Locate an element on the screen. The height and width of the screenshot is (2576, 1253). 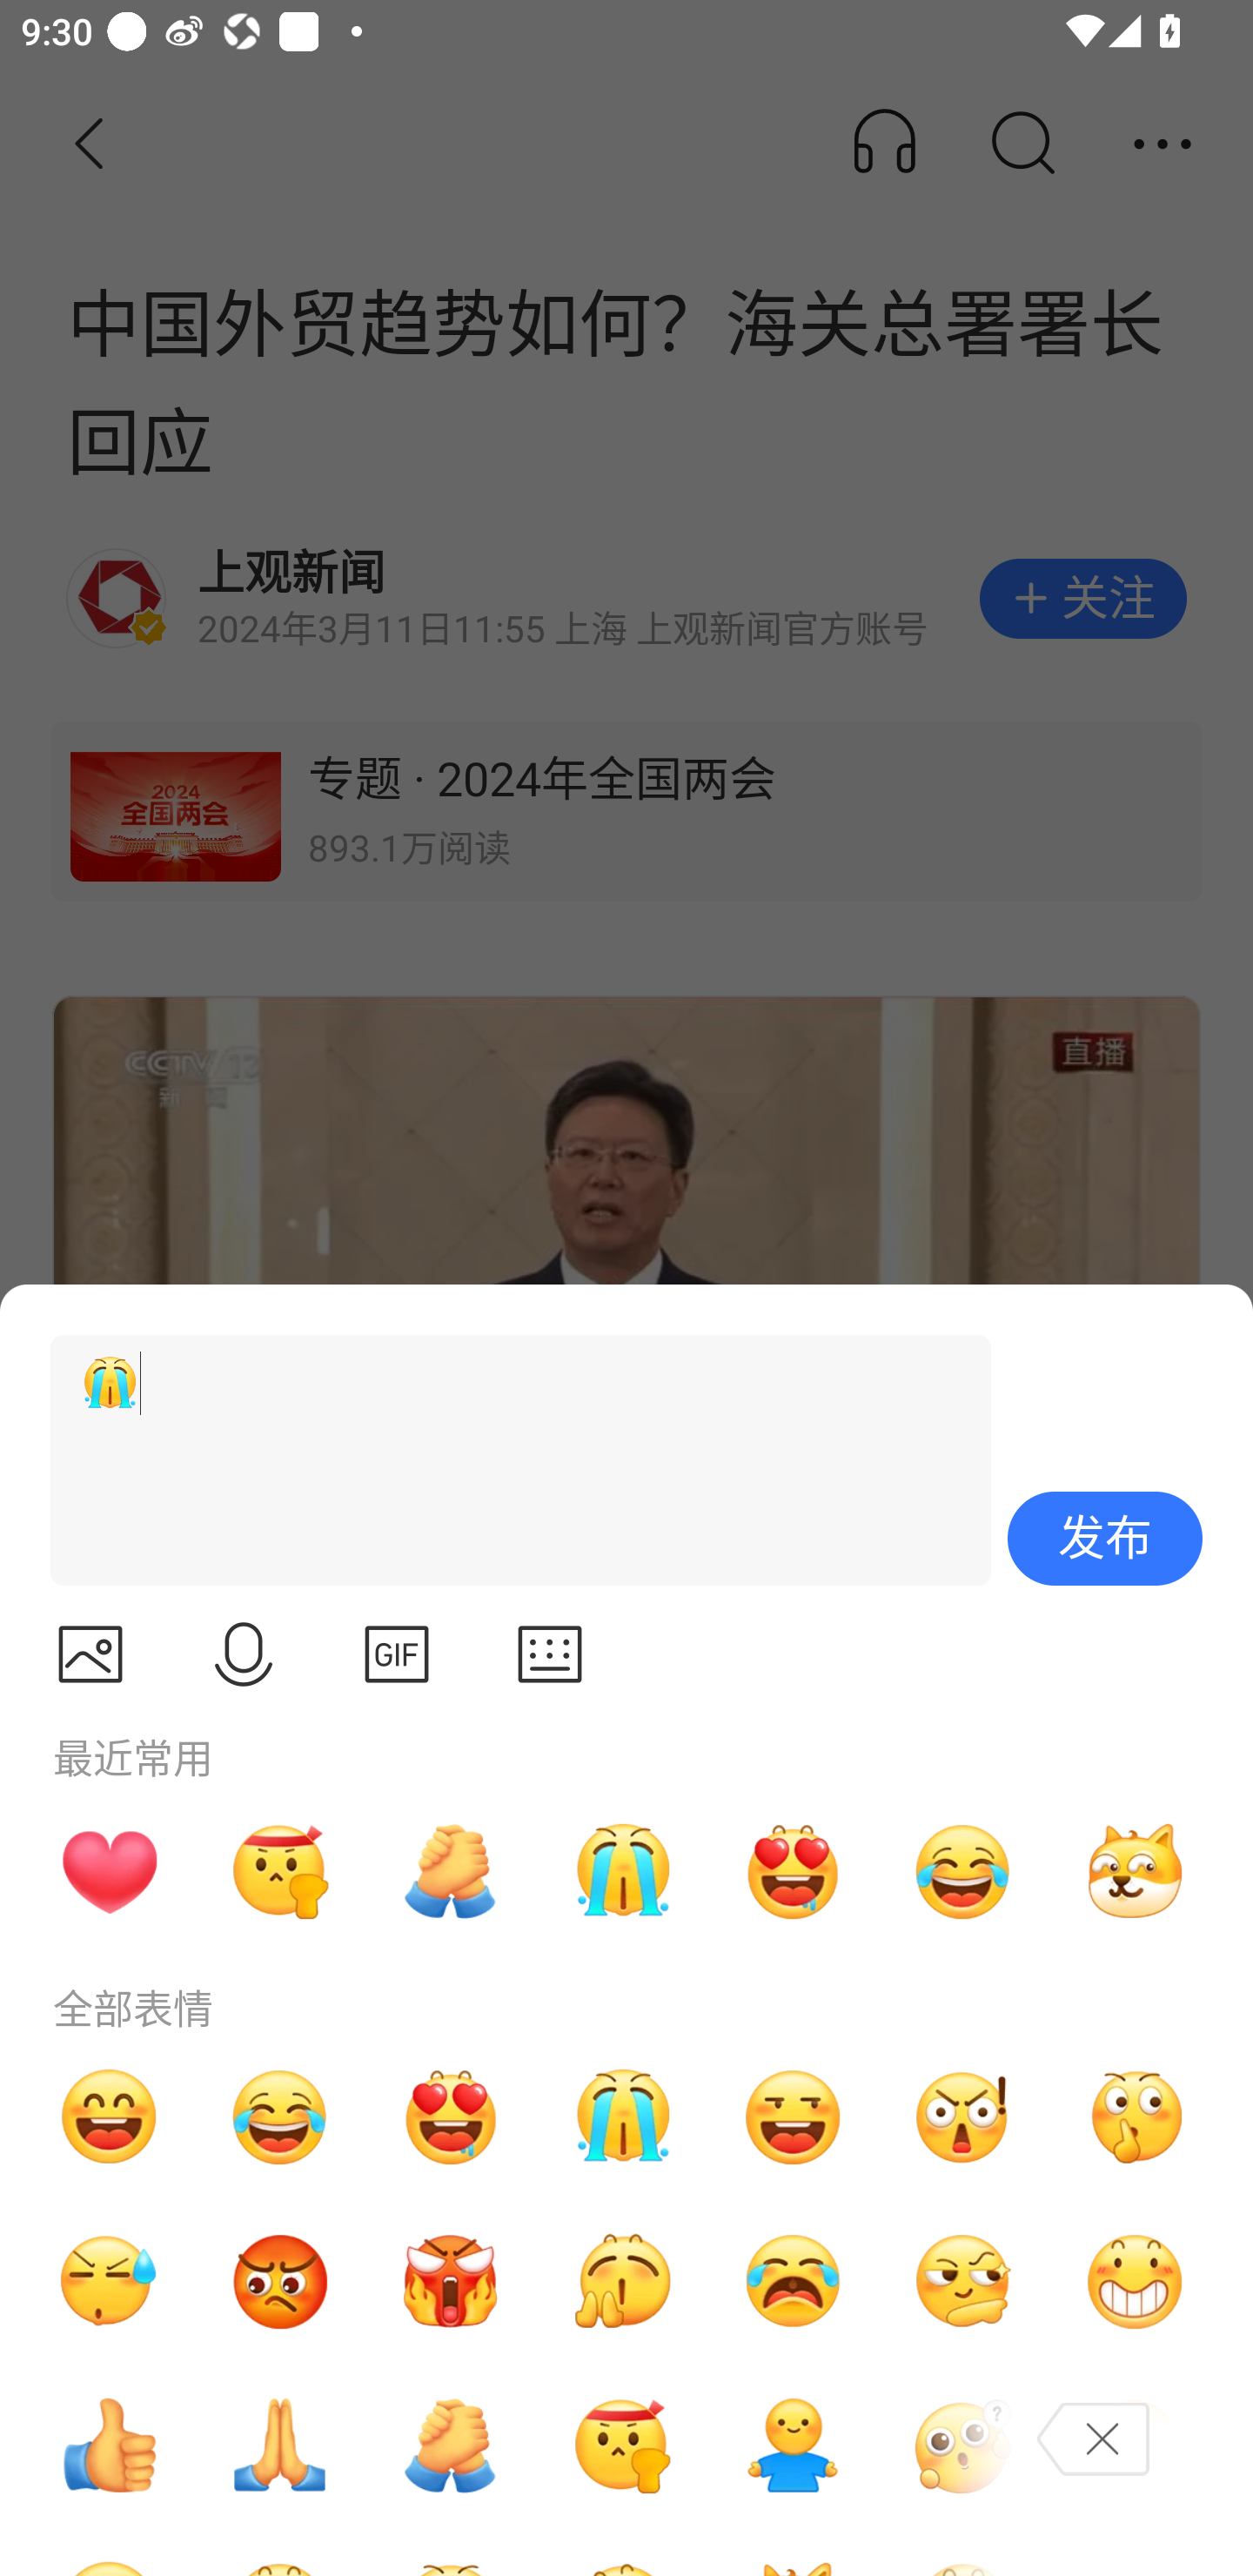
喜欢 is located at coordinates (793, 1871).